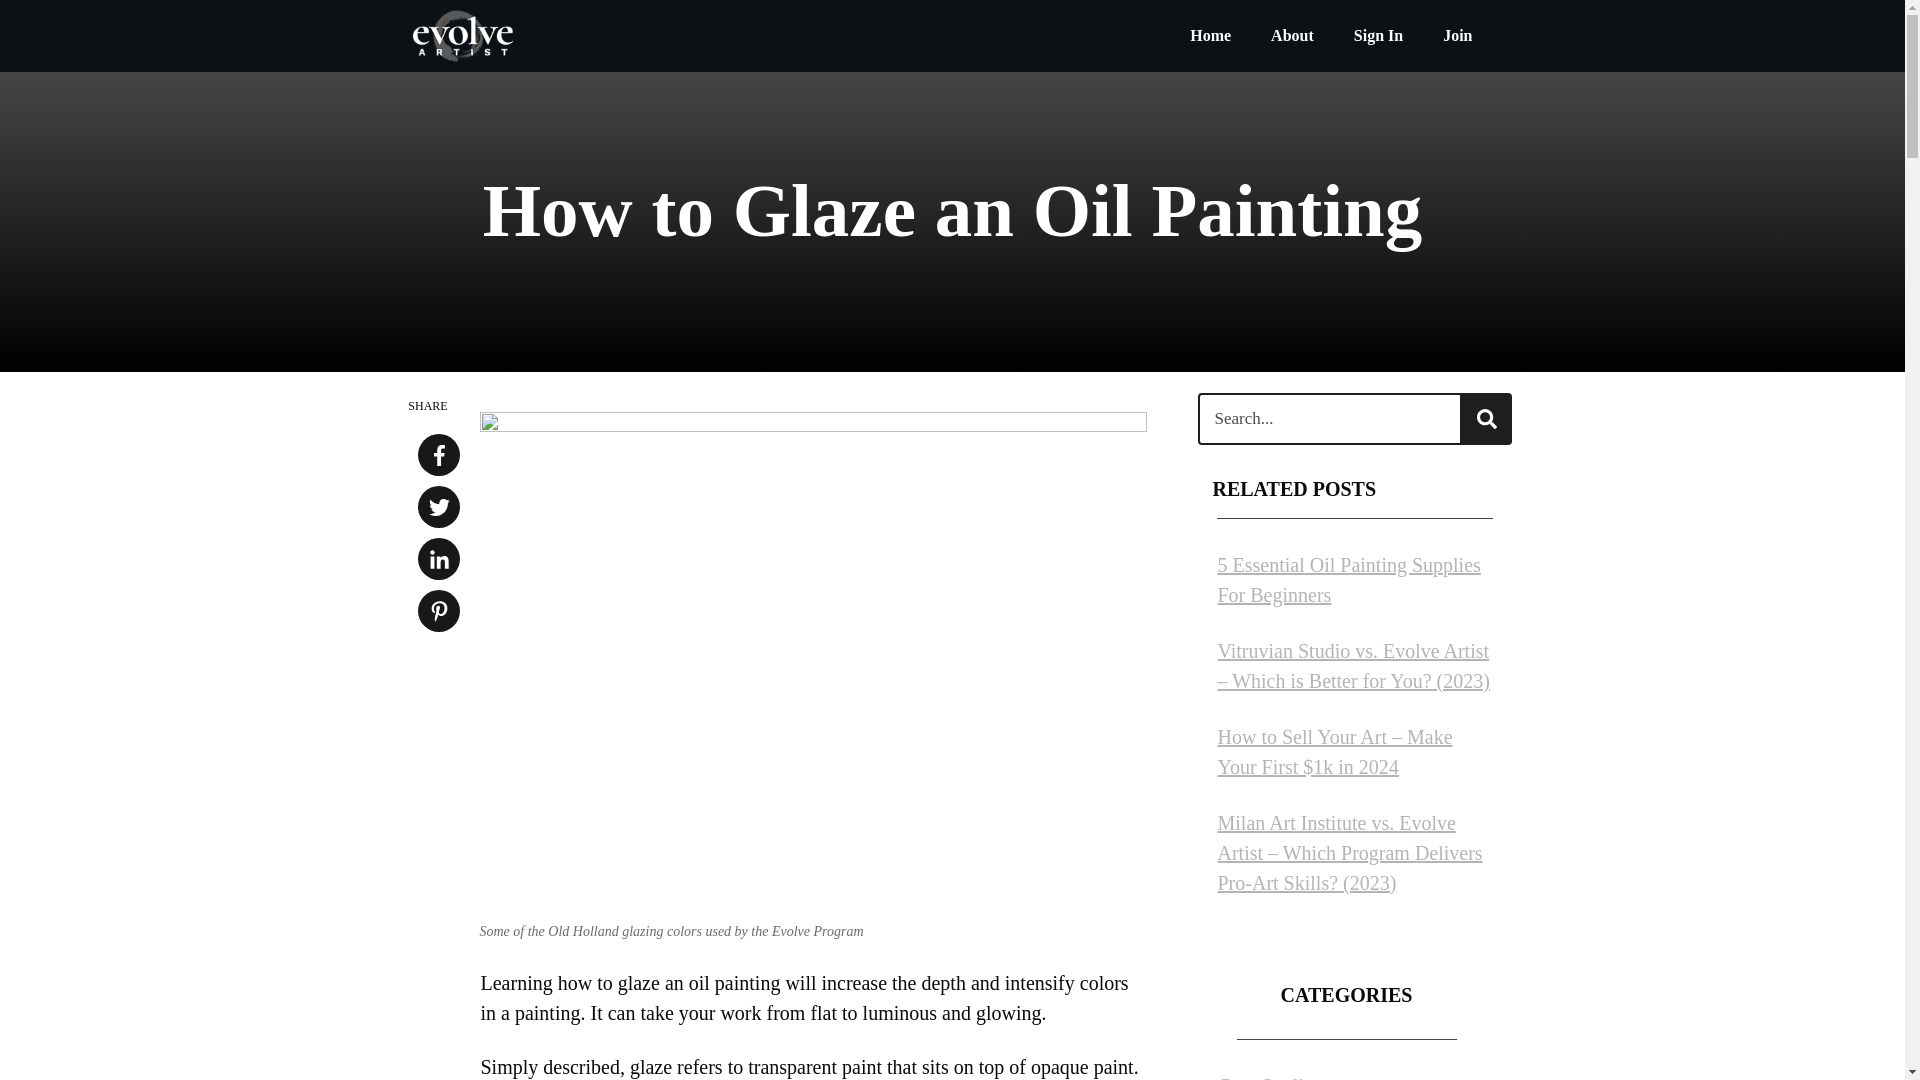 The height and width of the screenshot is (1080, 1920). Describe the element at coordinates (1458, 36) in the screenshot. I see `Join` at that location.